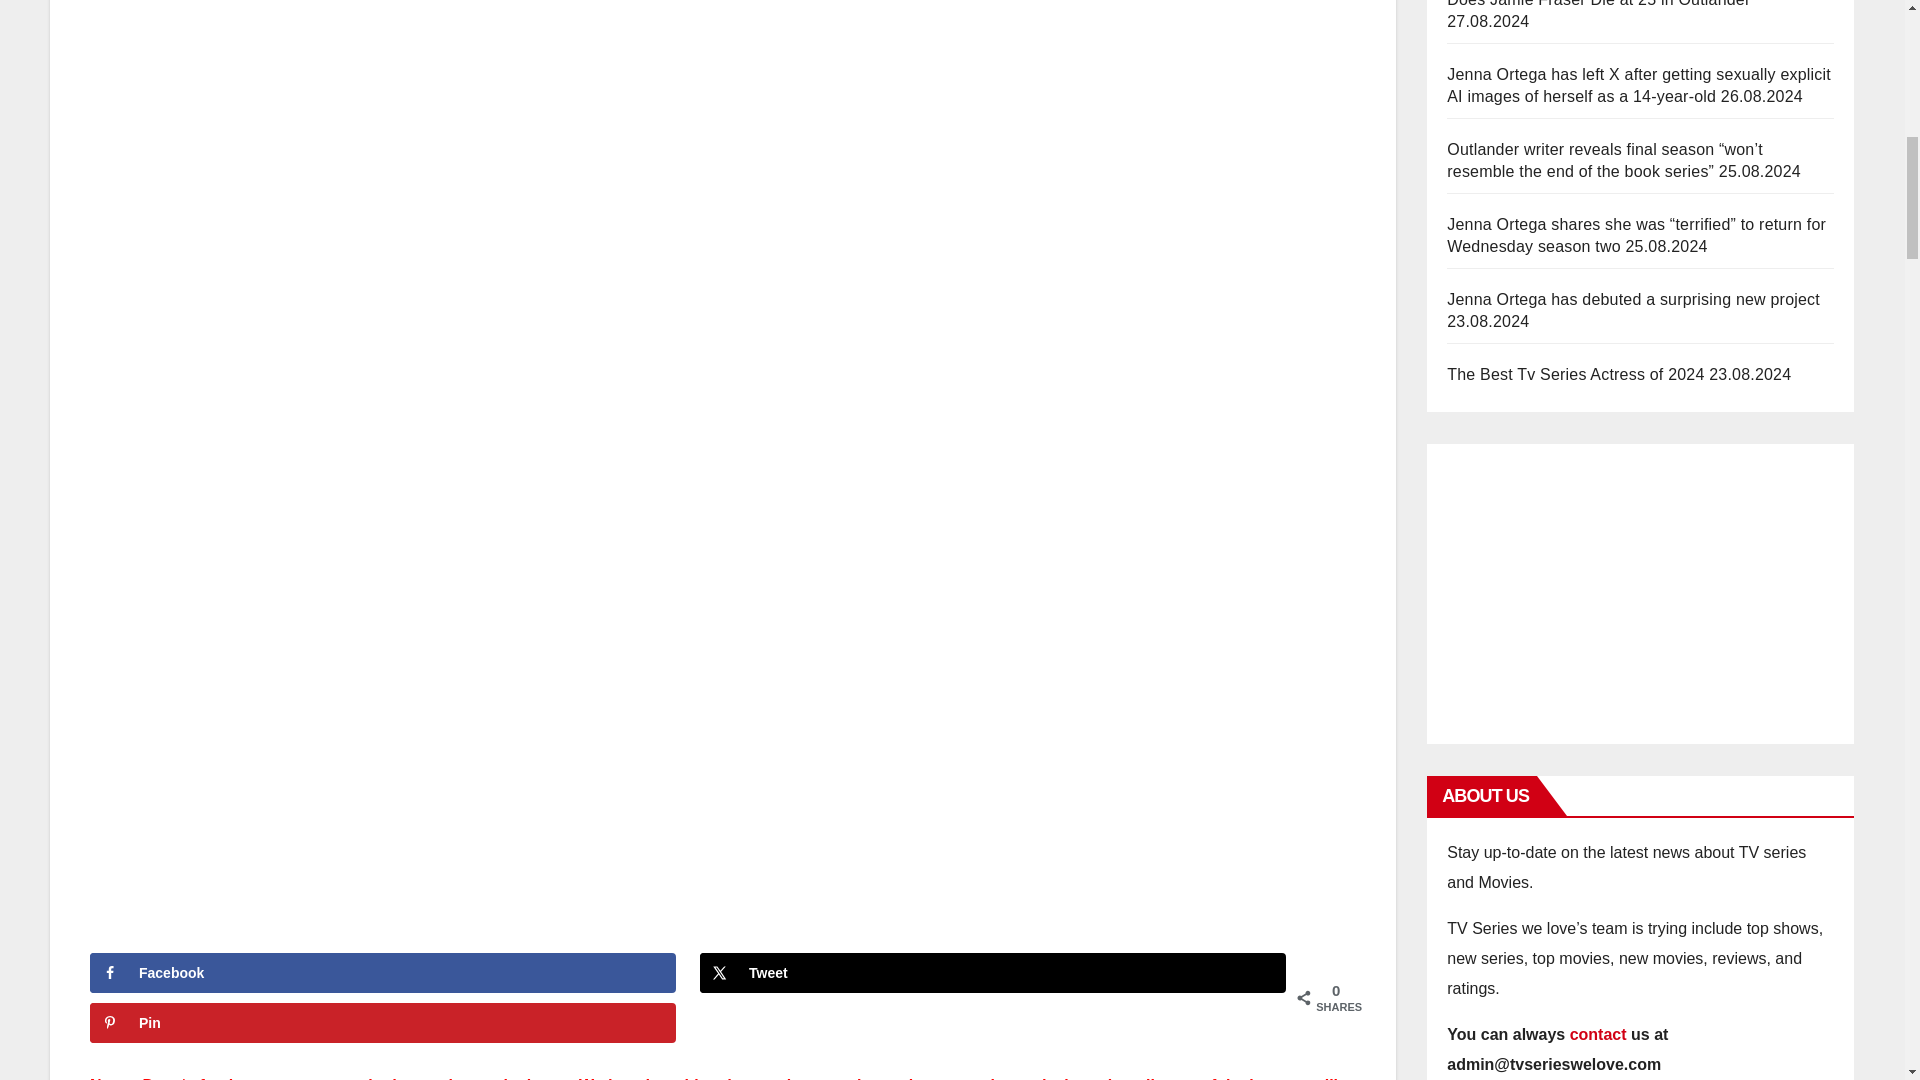 Image resolution: width=1920 pixels, height=1080 pixels. Describe the element at coordinates (382, 1023) in the screenshot. I see `Save to Pinterest` at that location.